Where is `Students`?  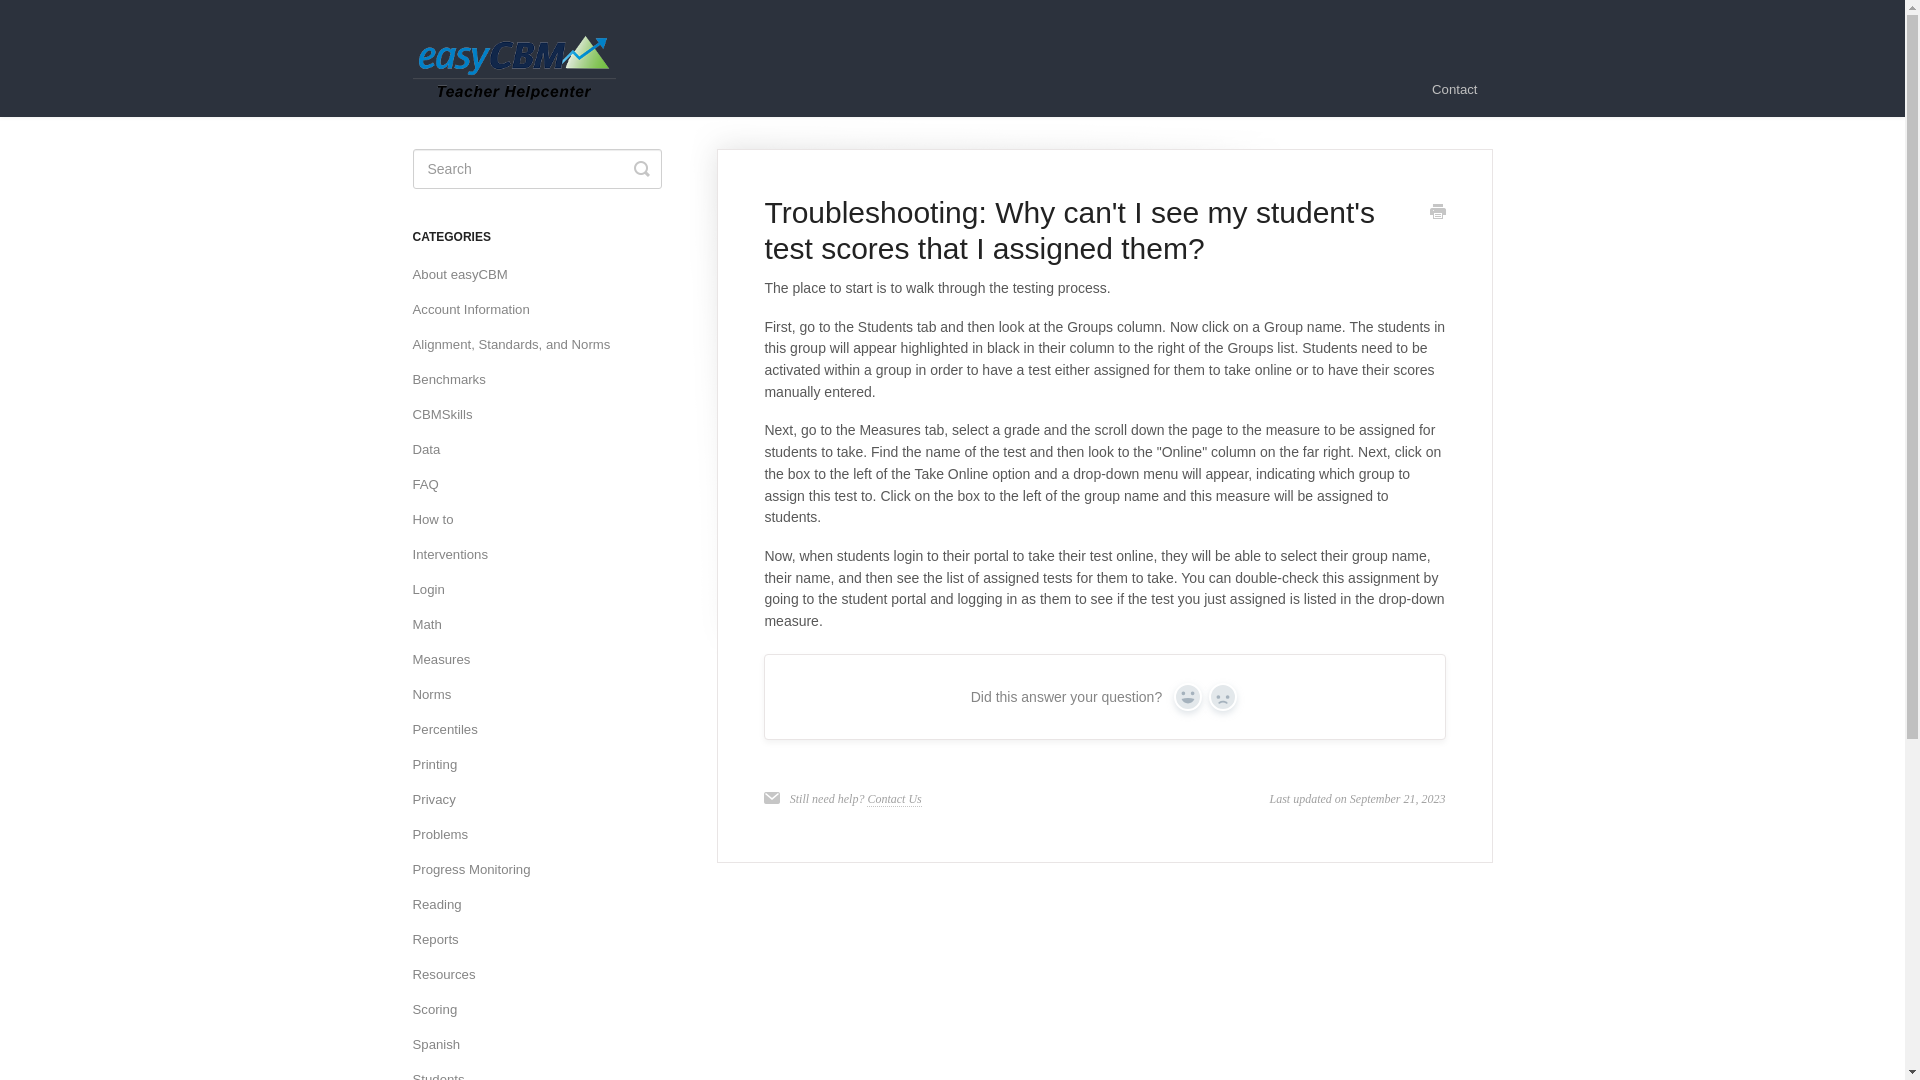 Students is located at coordinates (445, 1072).